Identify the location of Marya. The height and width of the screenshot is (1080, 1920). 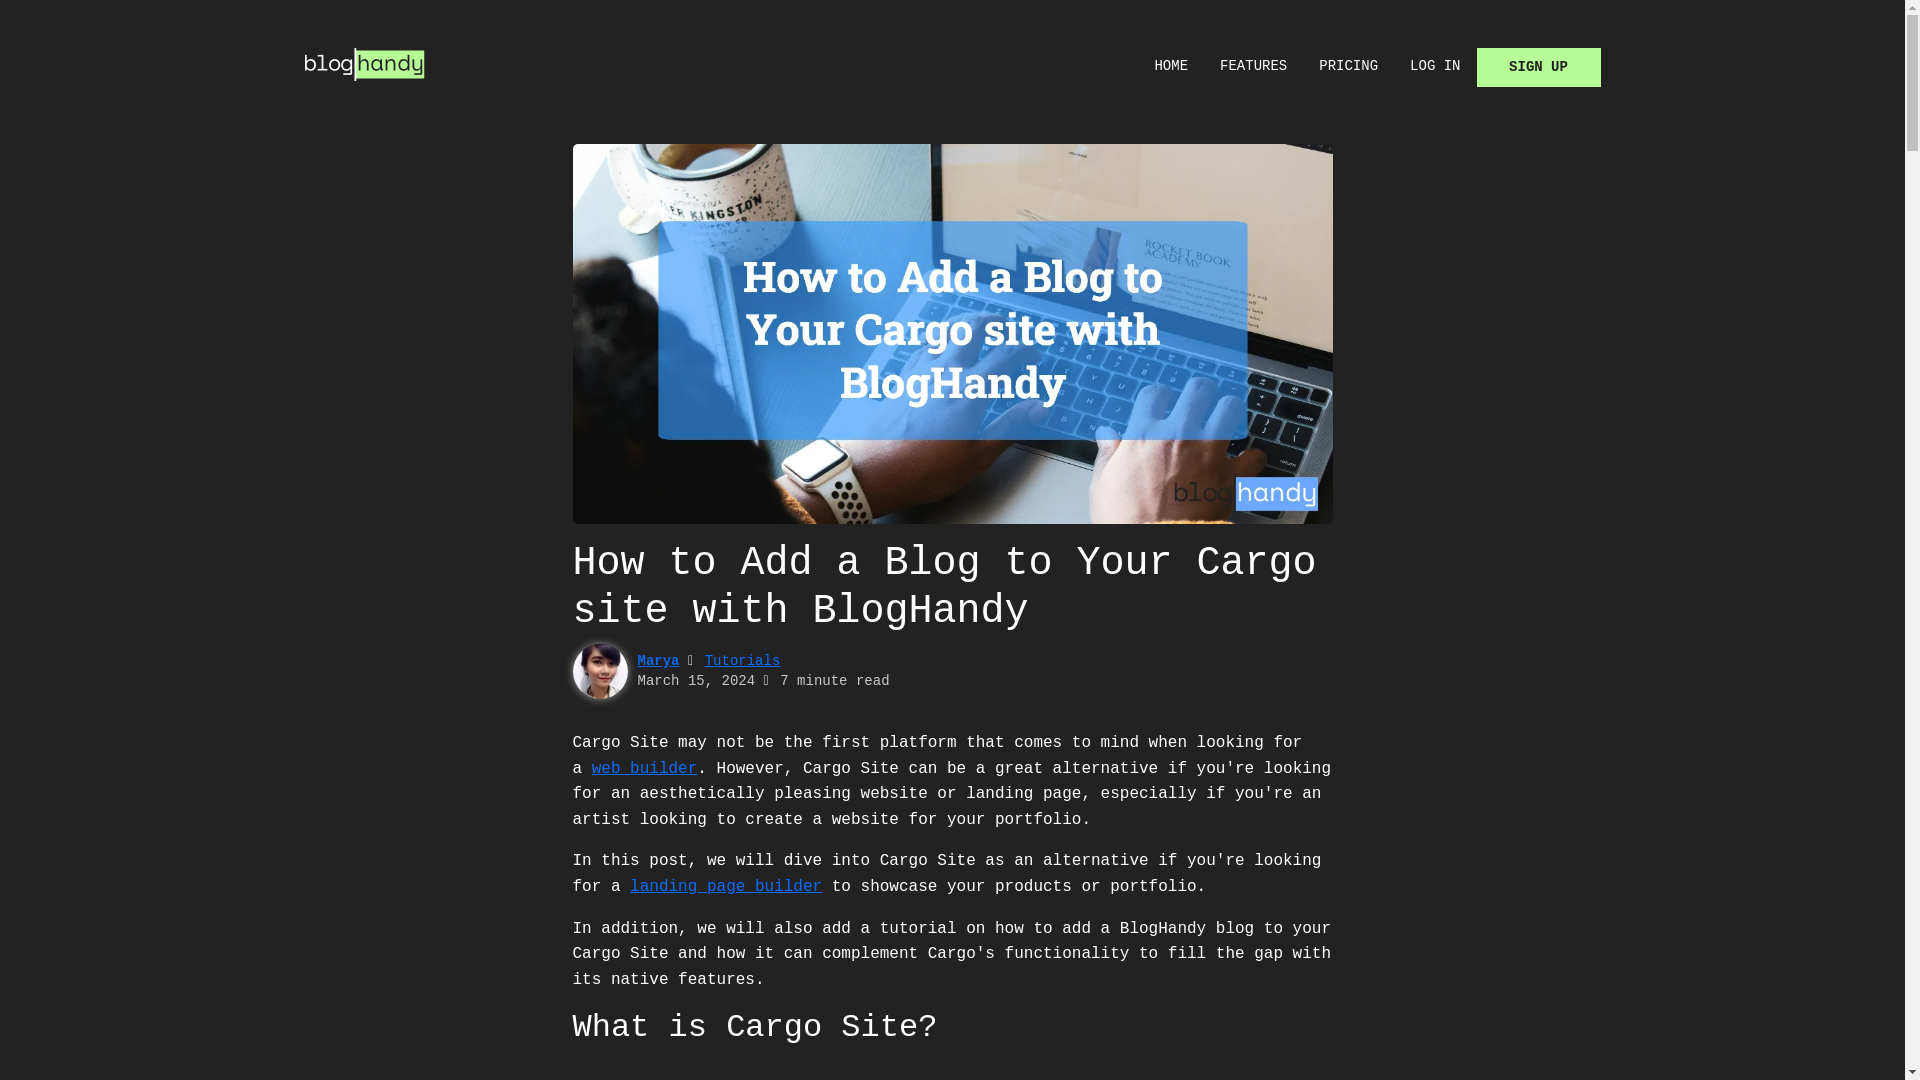
(658, 660).